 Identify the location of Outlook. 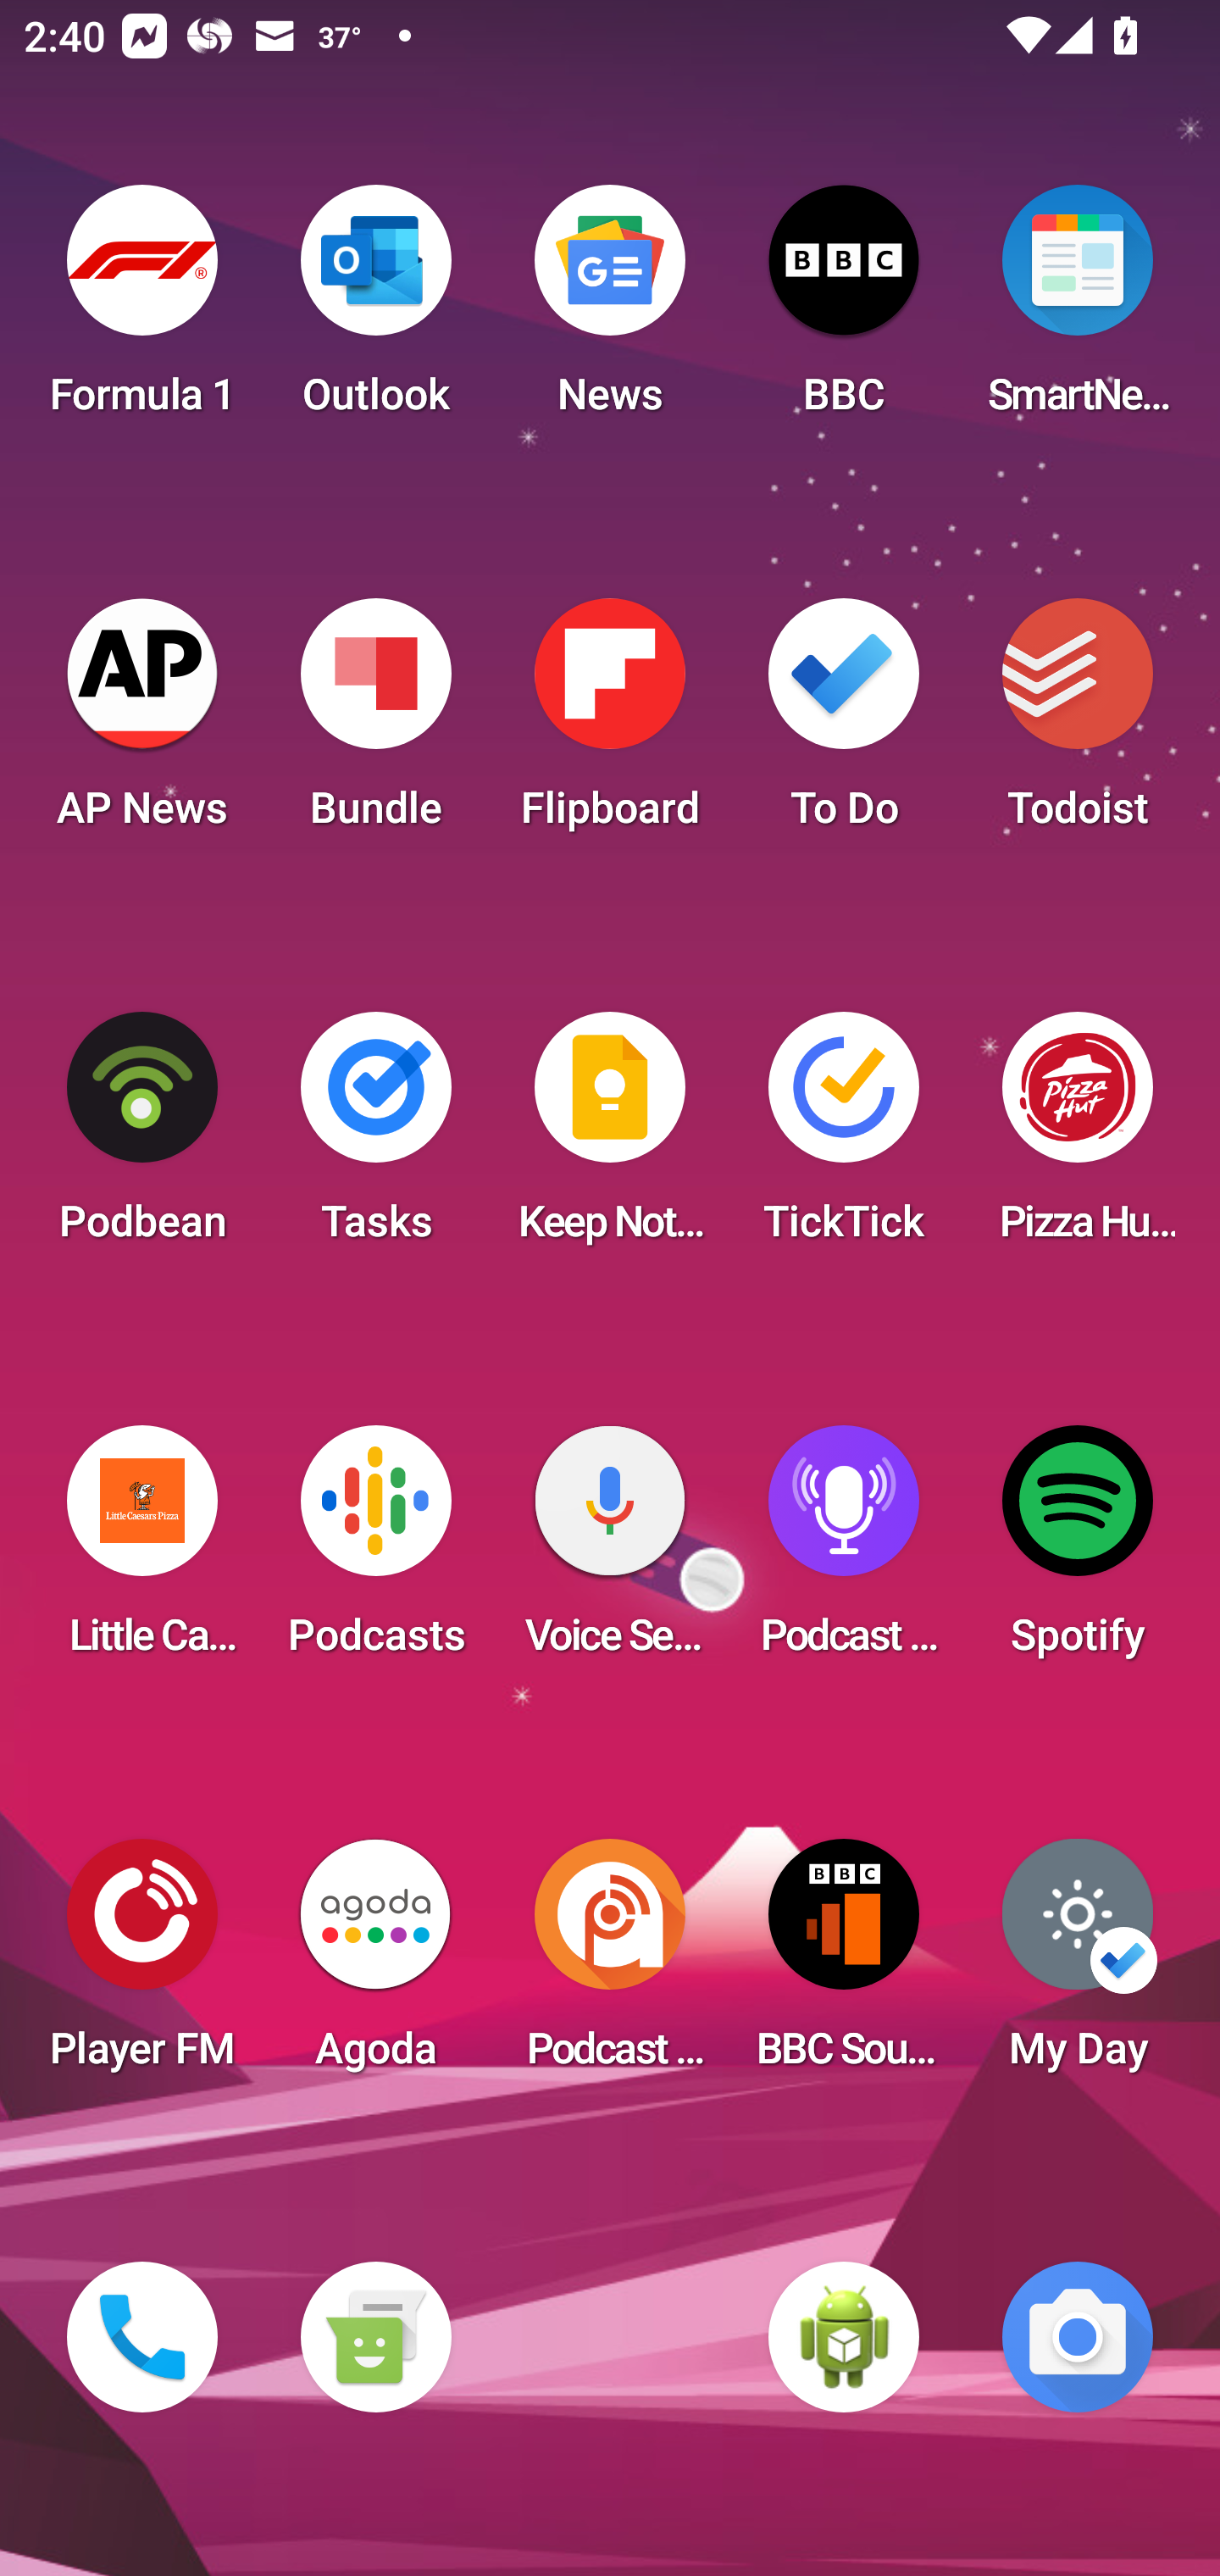
(375, 310).